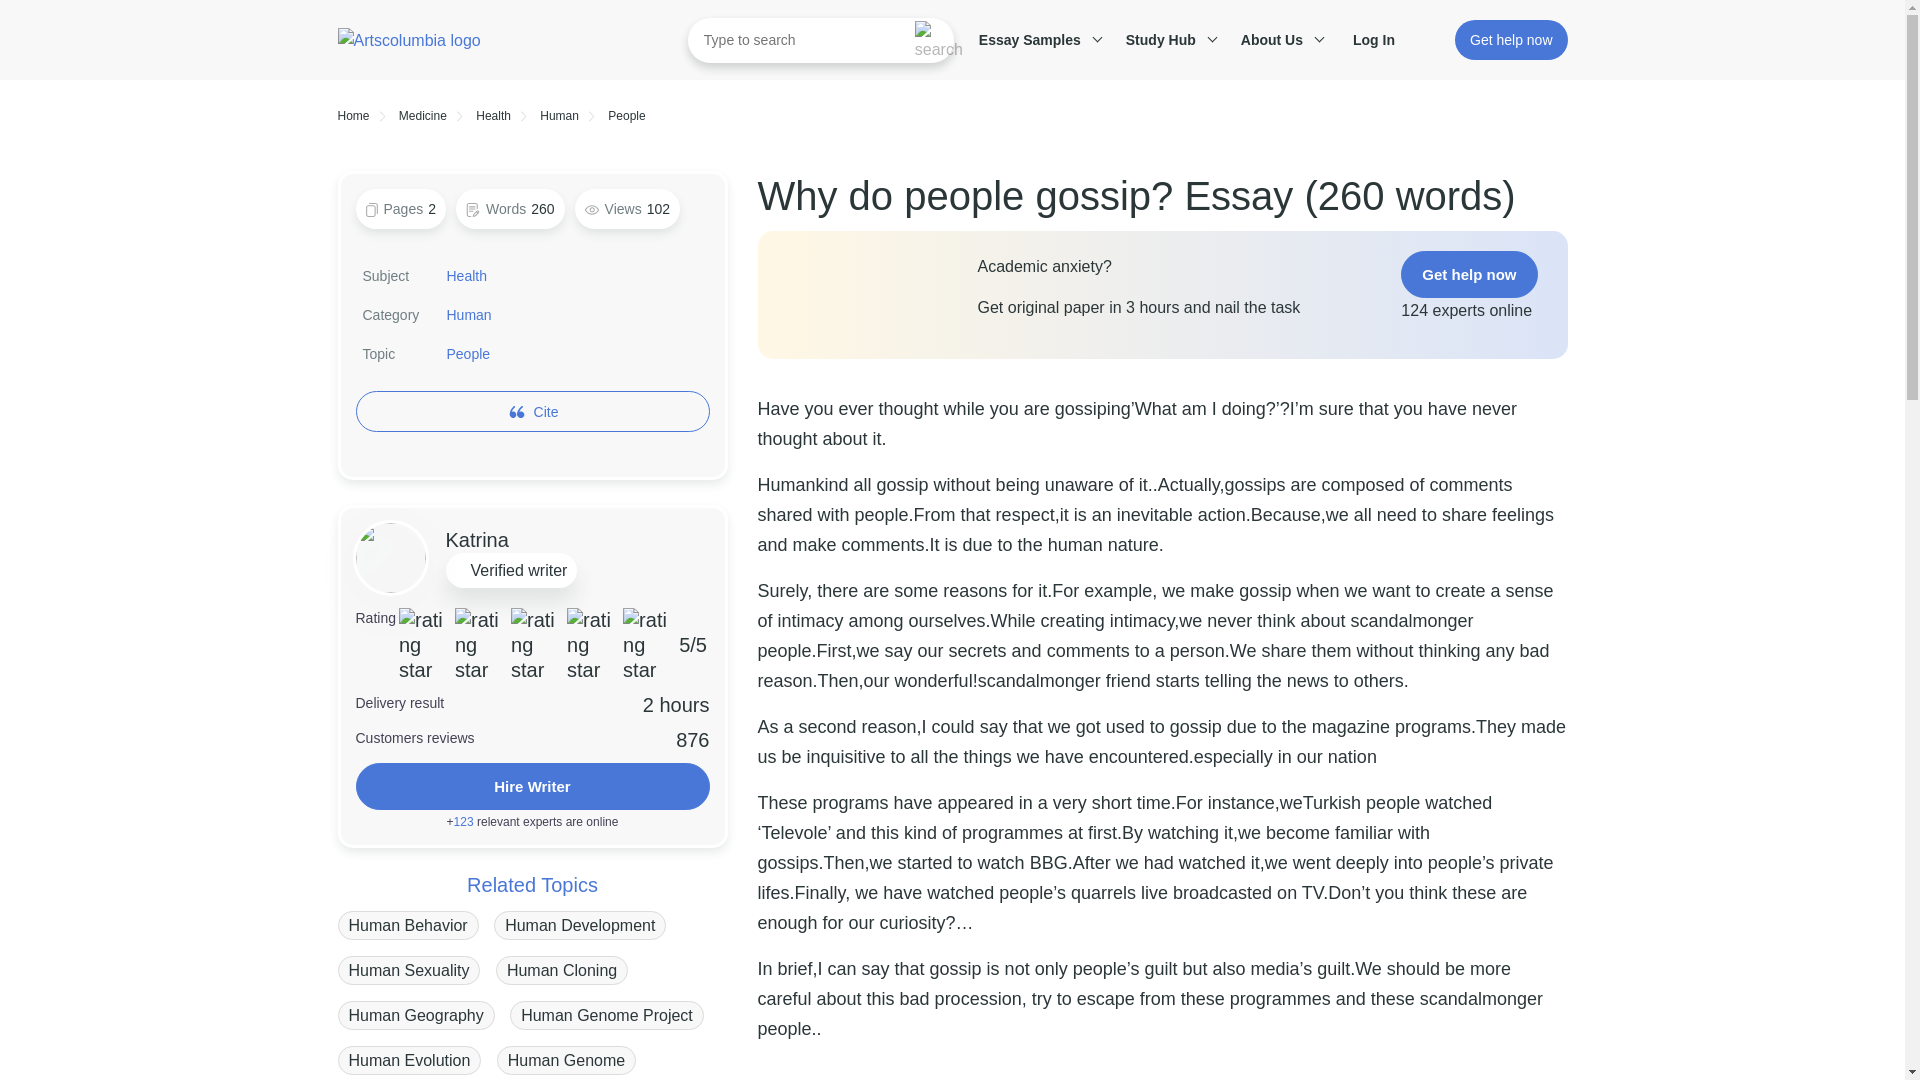 Image resolution: width=1920 pixels, height=1080 pixels. I want to click on People, so click(626, 116).